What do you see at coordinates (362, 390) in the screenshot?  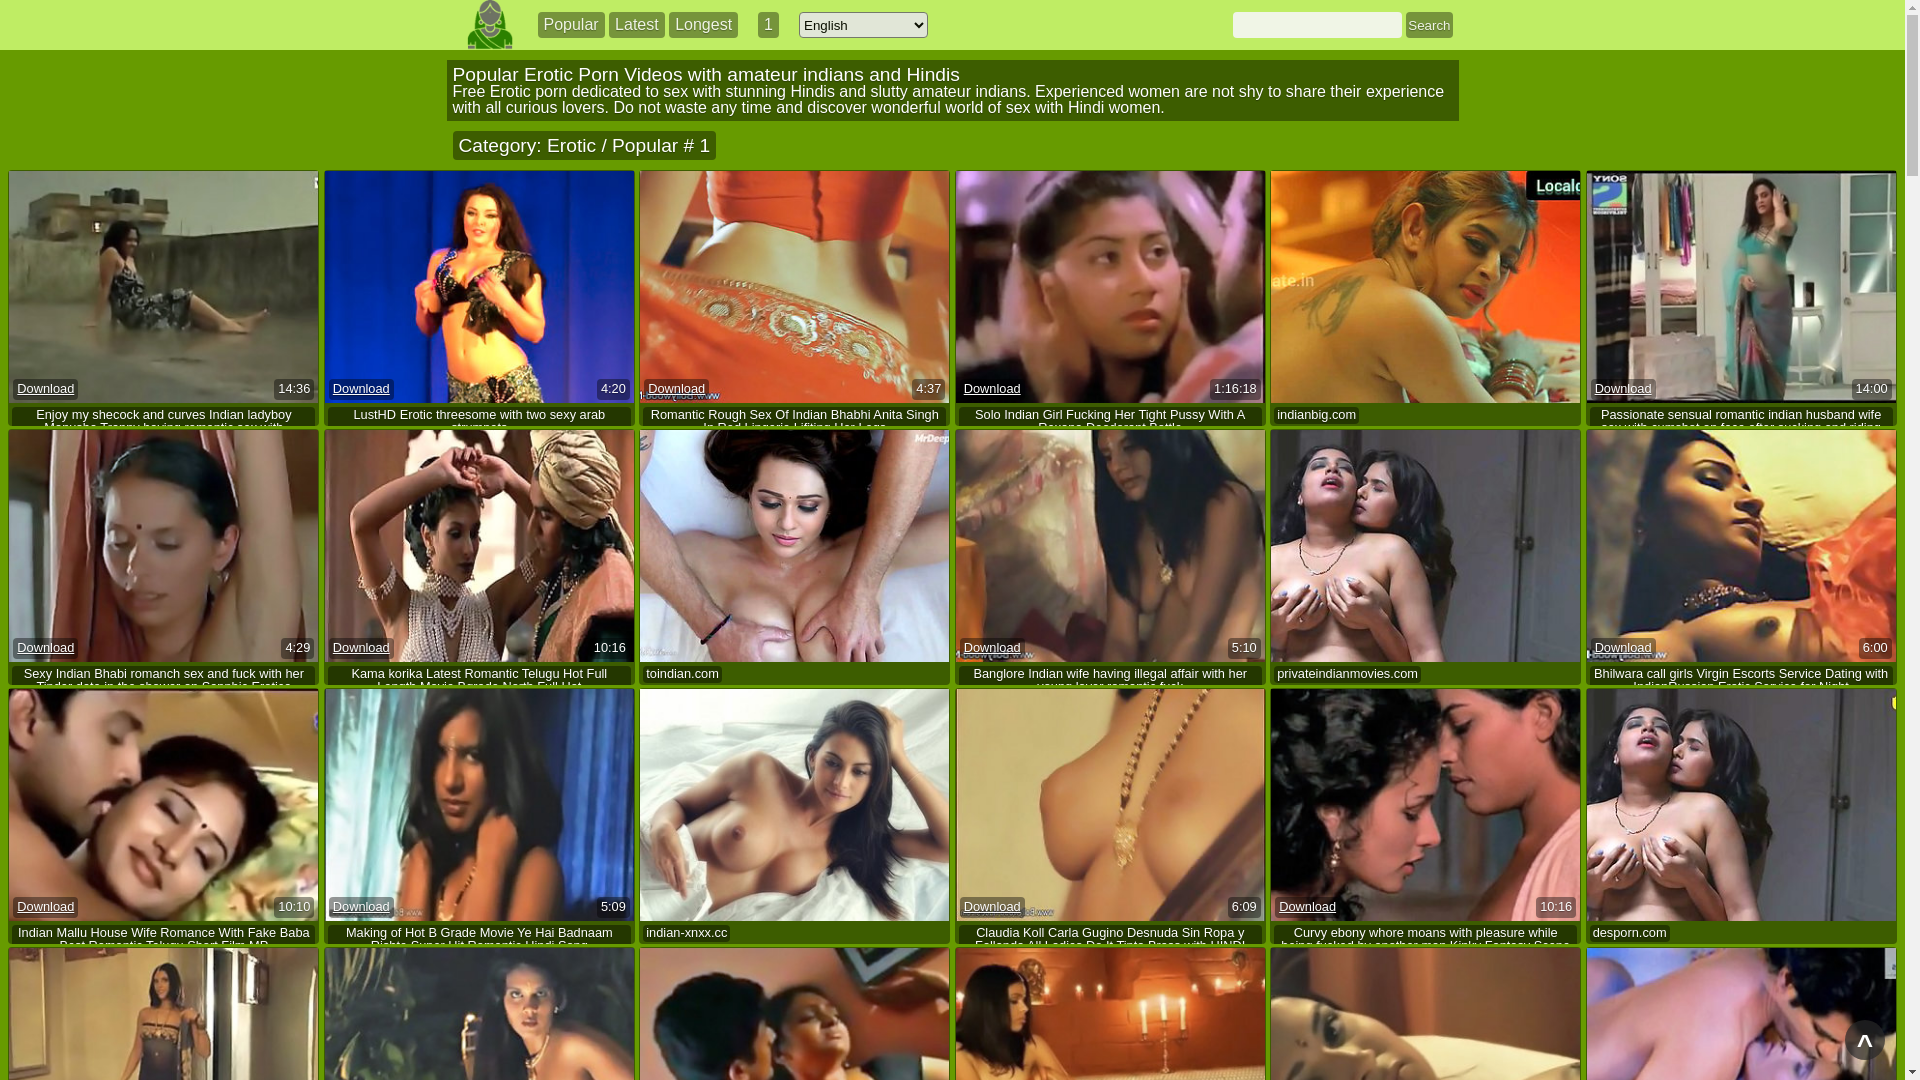 I see `Download` at bounding box center [362, 390].